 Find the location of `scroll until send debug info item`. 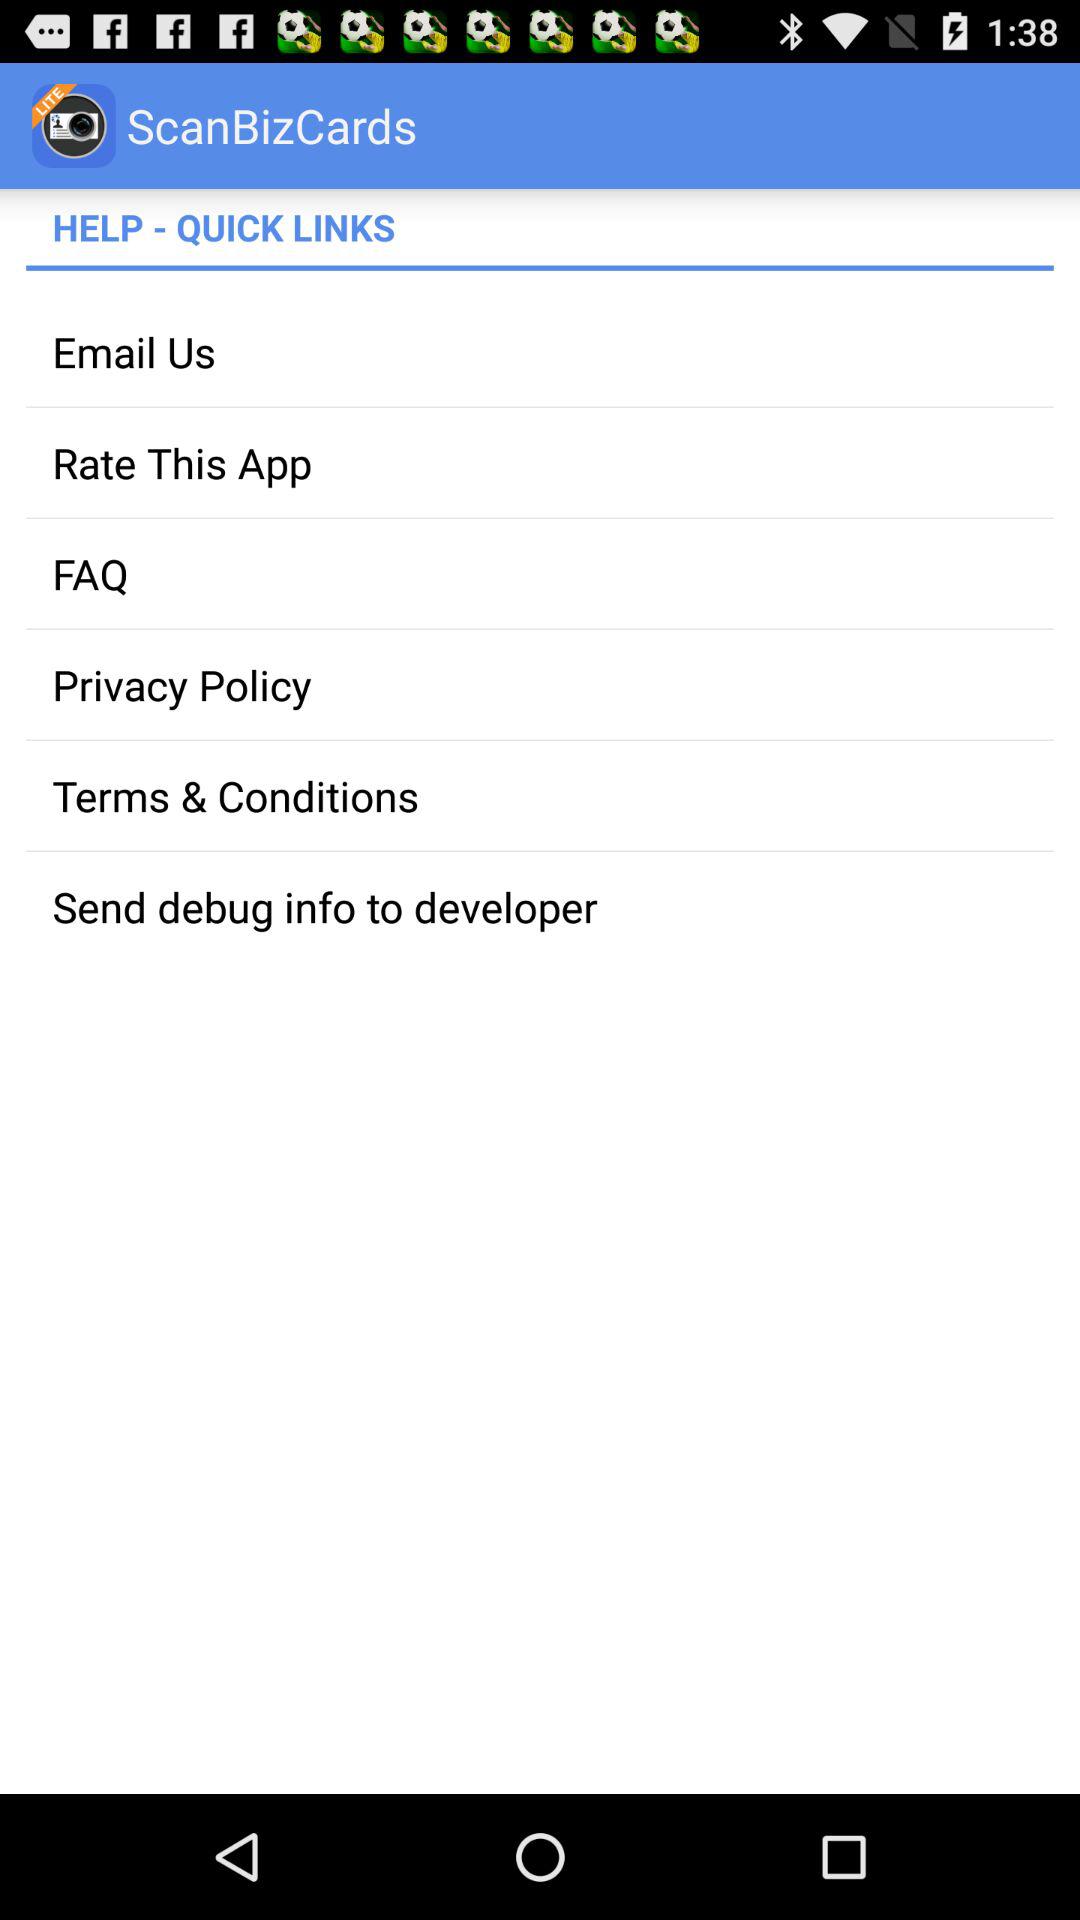

scroll until send debug info item is located at coordinates (540, 906).